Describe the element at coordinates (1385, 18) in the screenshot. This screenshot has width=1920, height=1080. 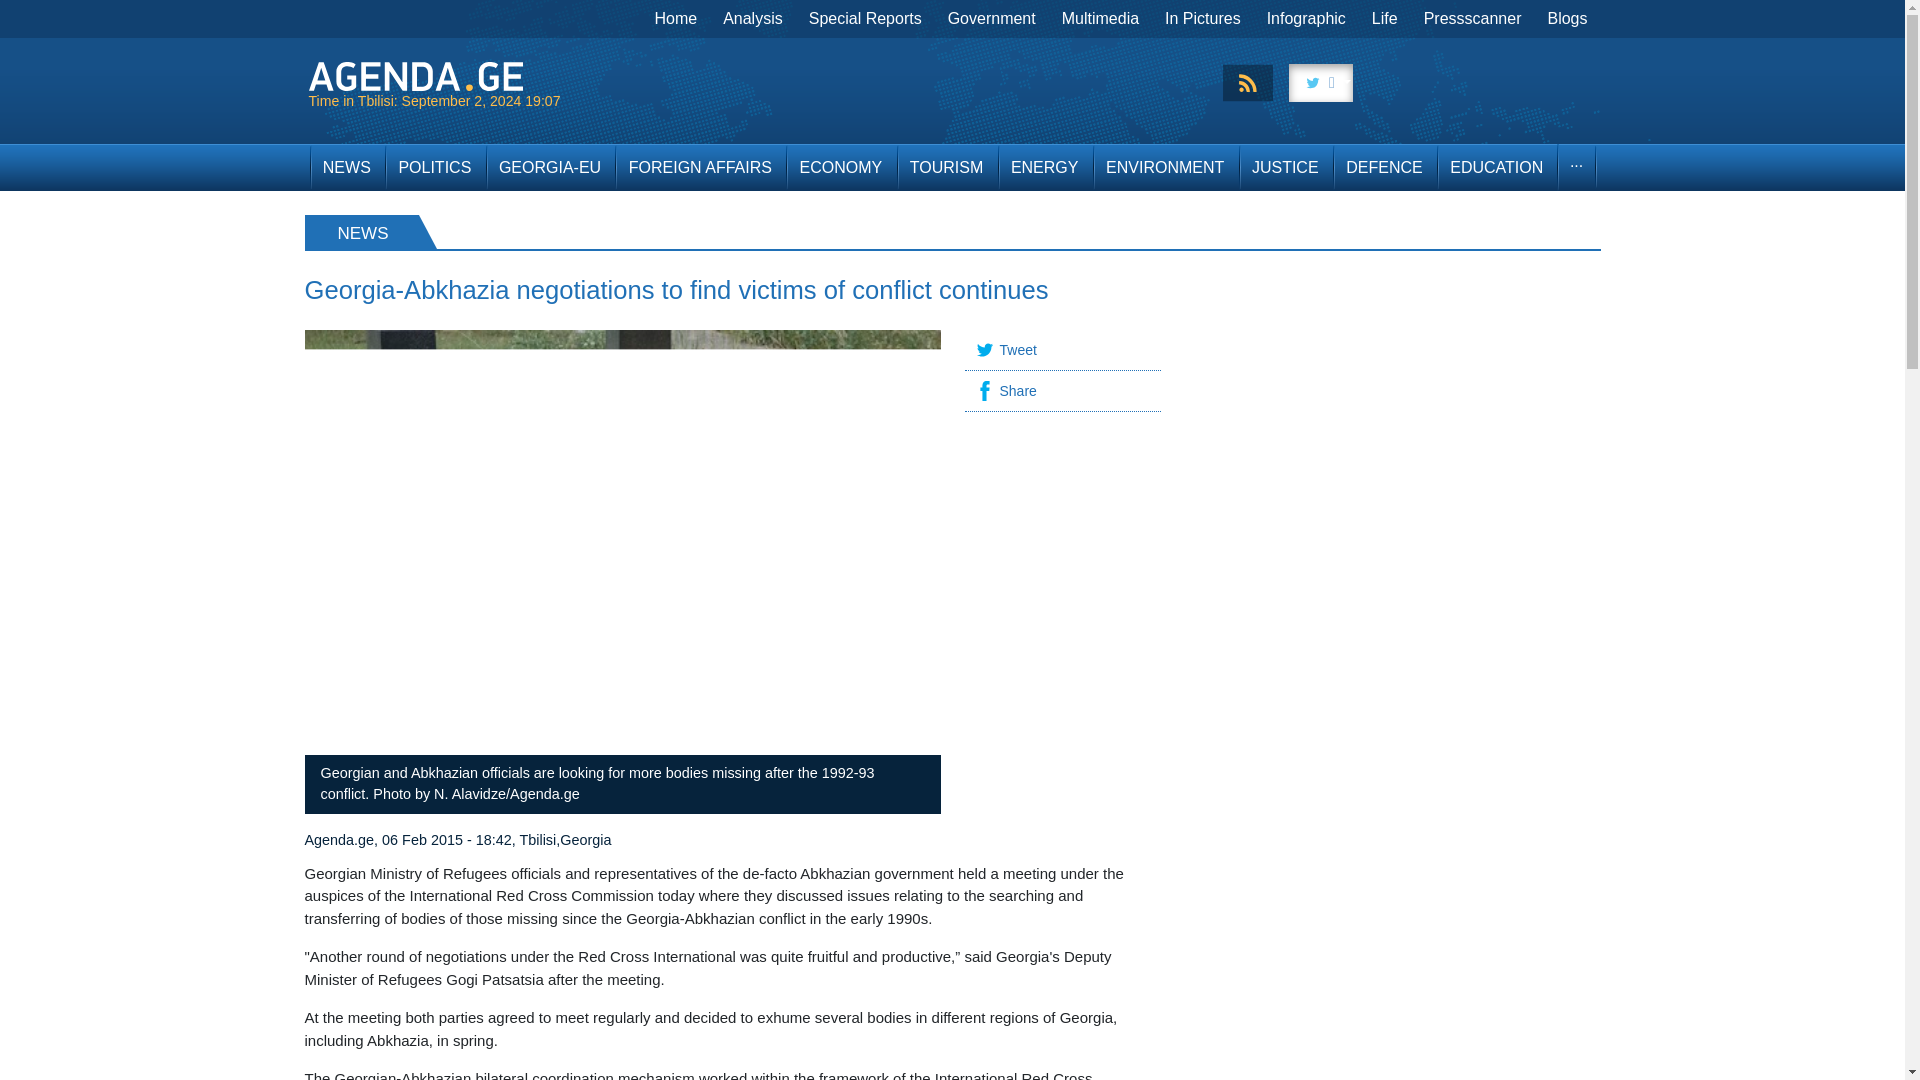
I see `Life` at that location.